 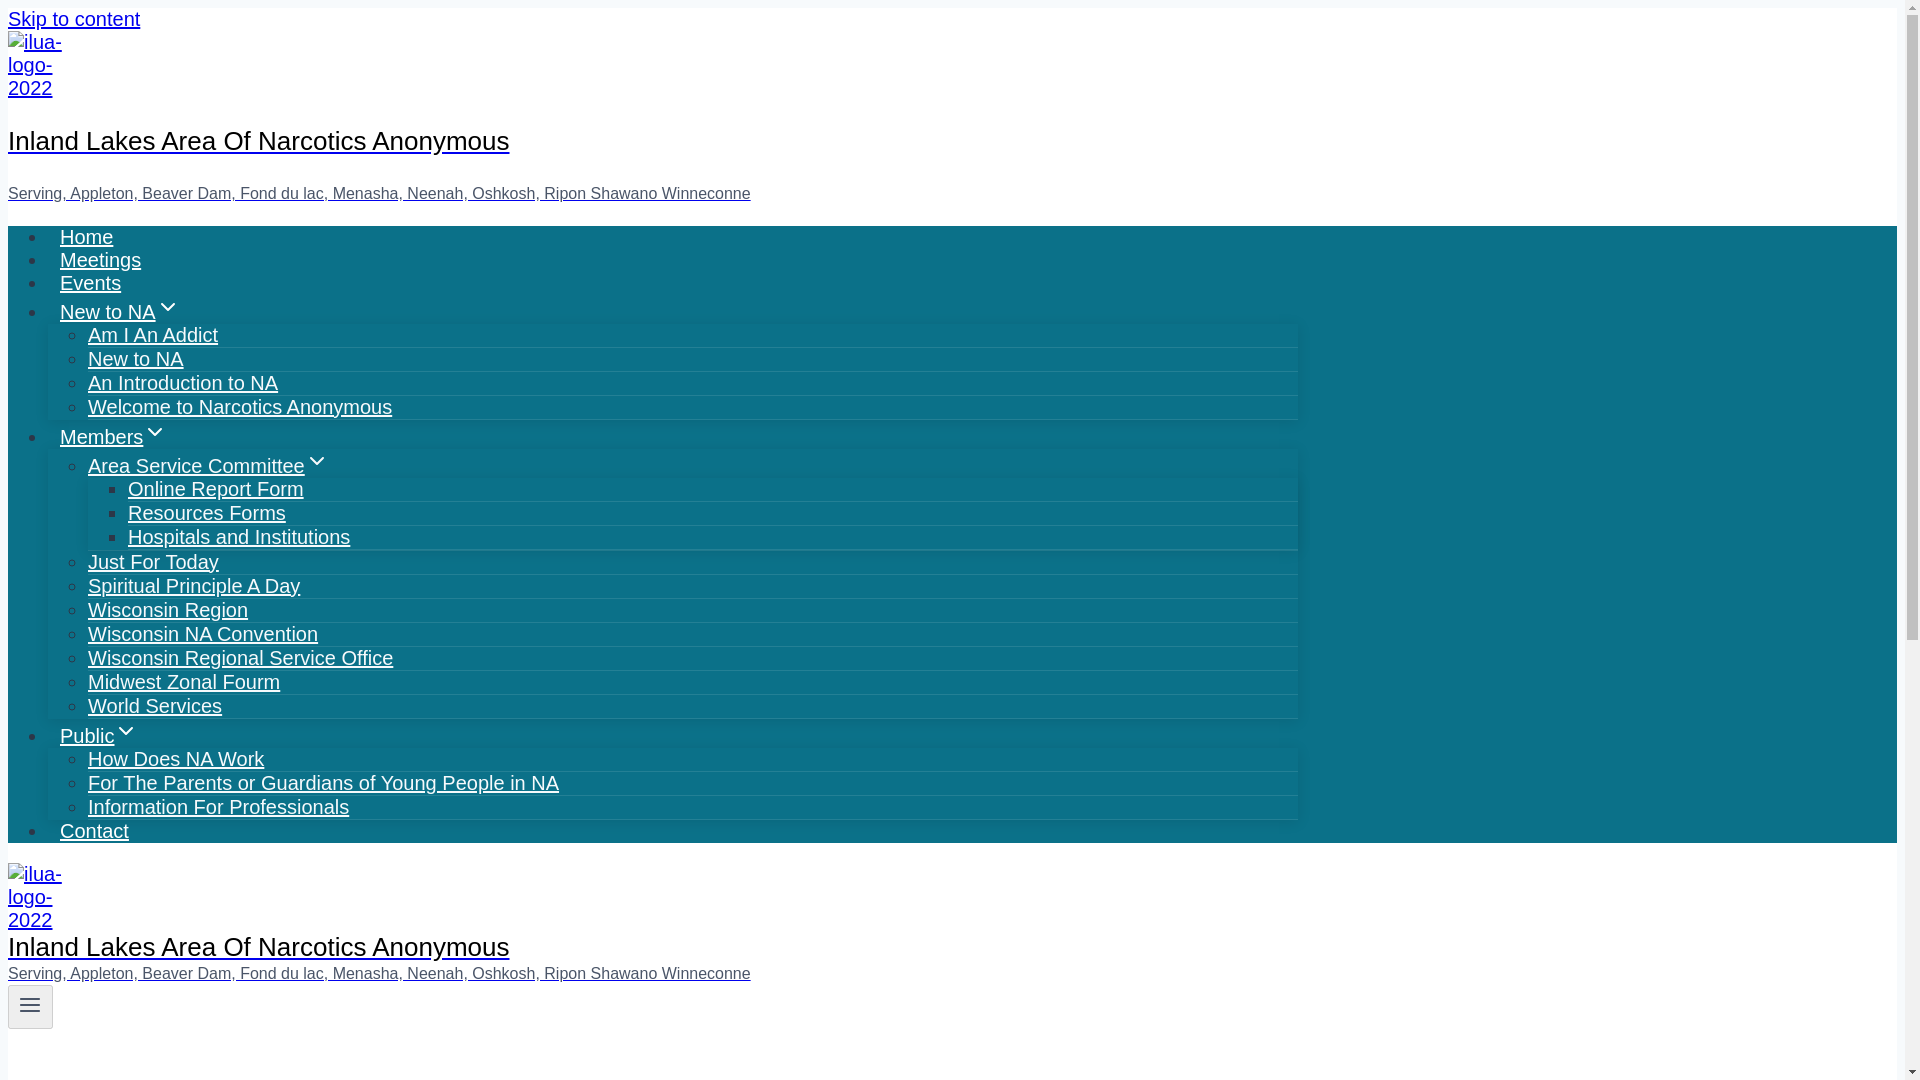 I want to click on Contact, so click(x=94, y=830).